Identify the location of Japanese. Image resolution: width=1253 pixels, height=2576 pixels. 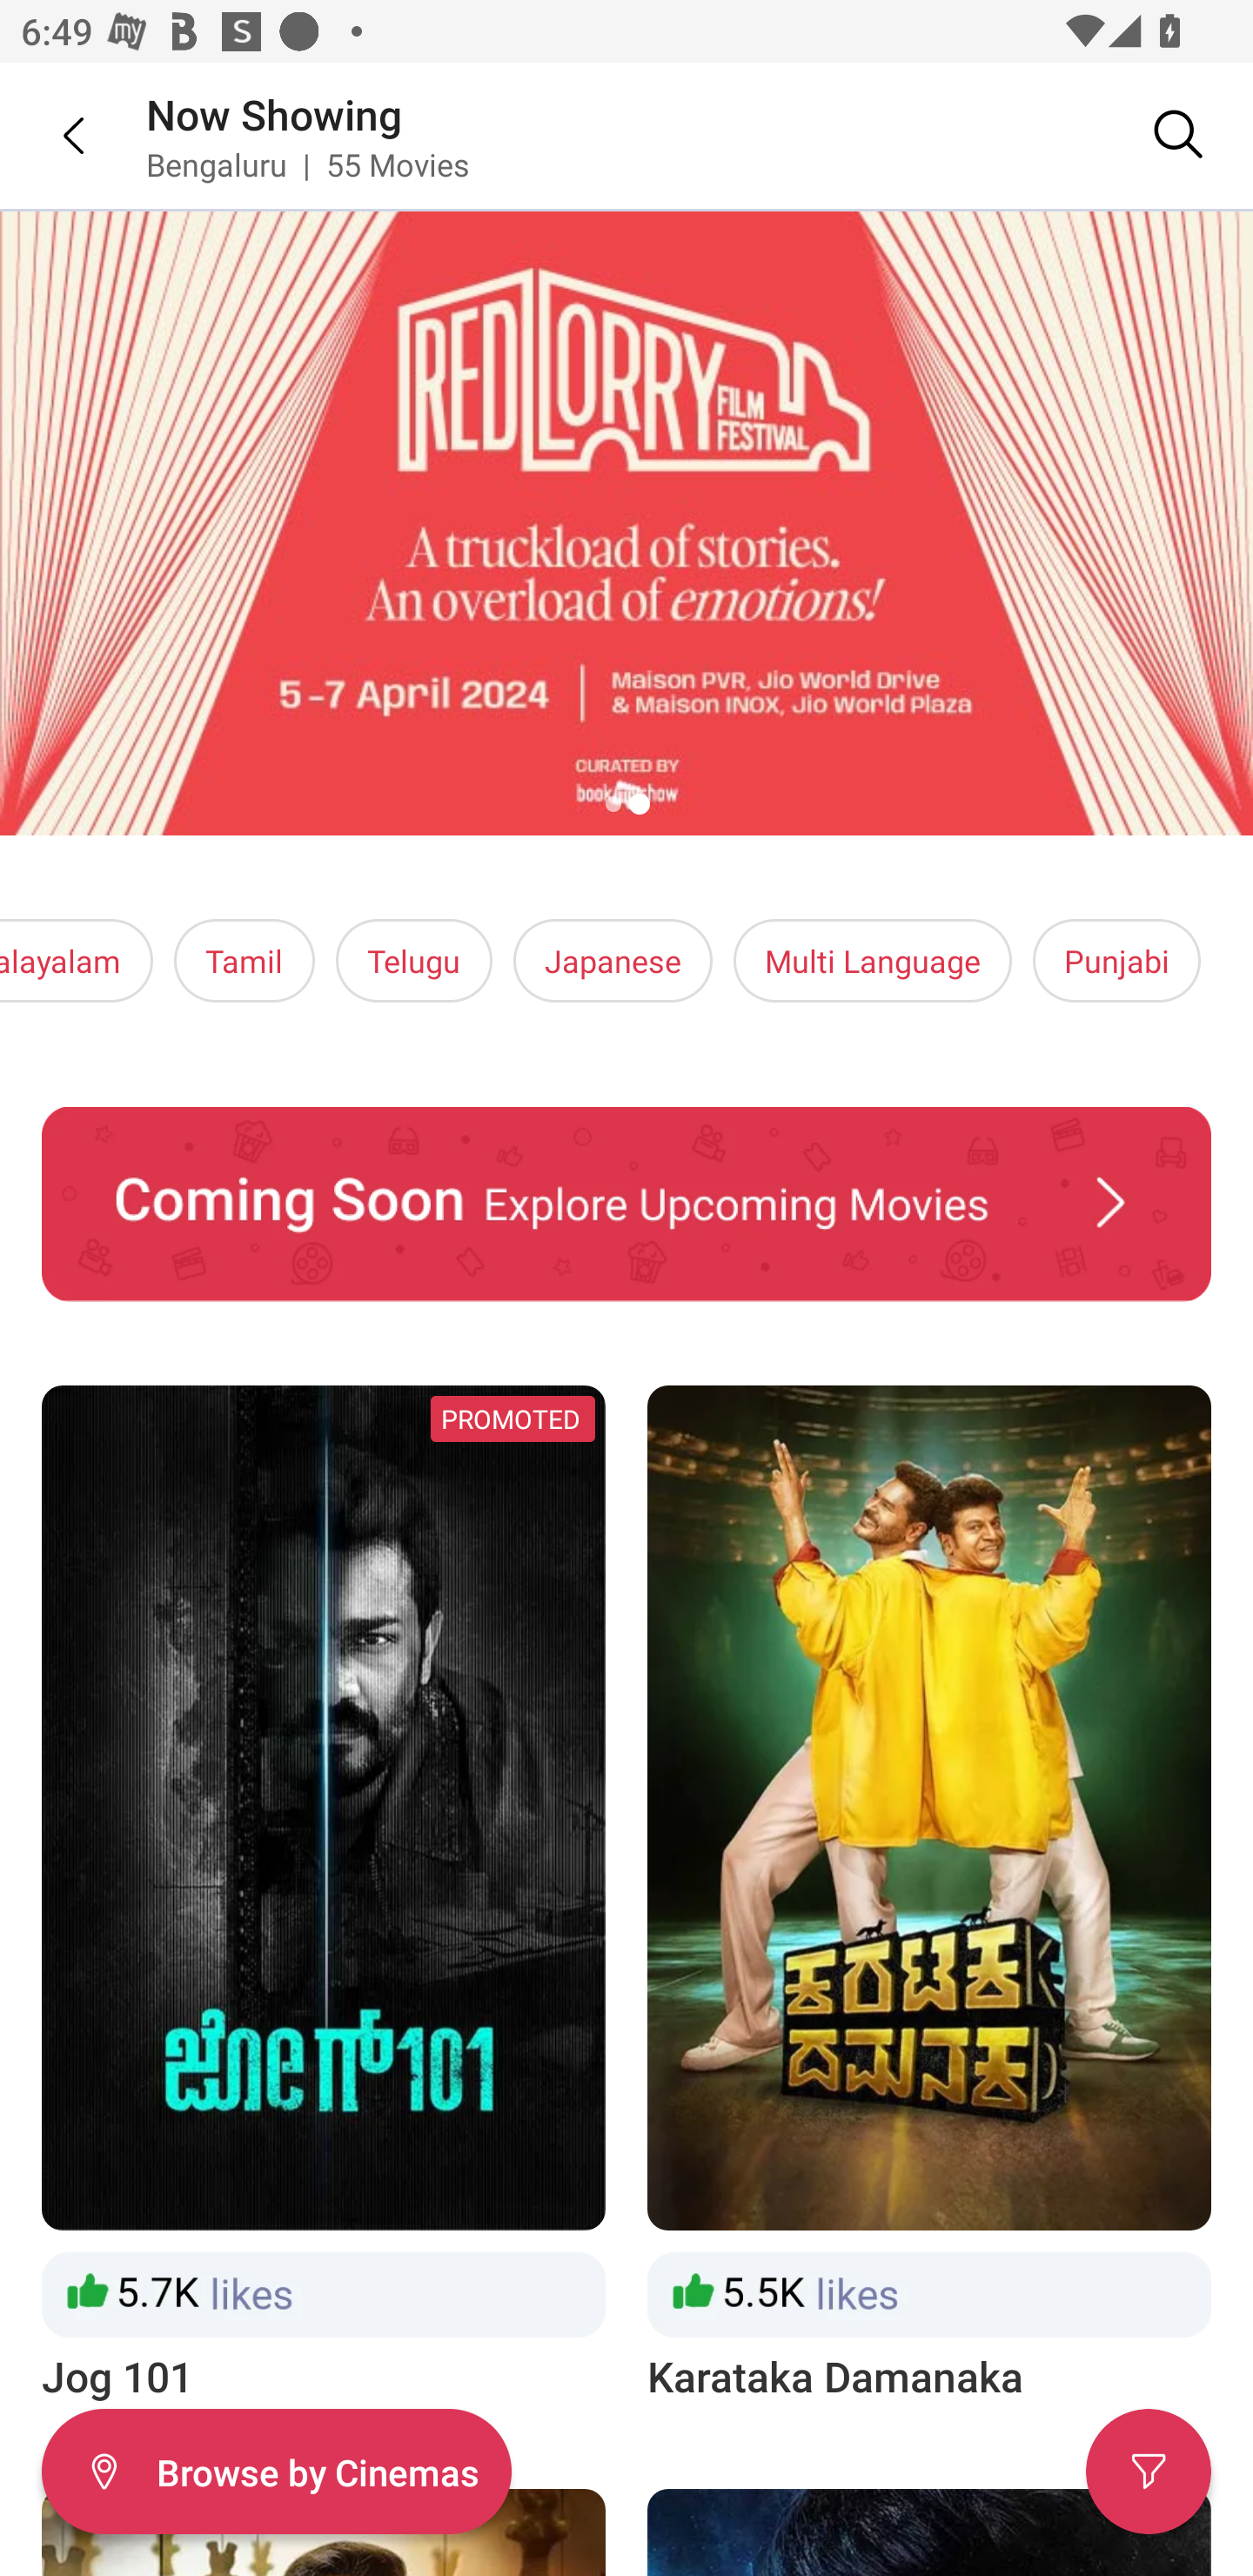
(613, 961).